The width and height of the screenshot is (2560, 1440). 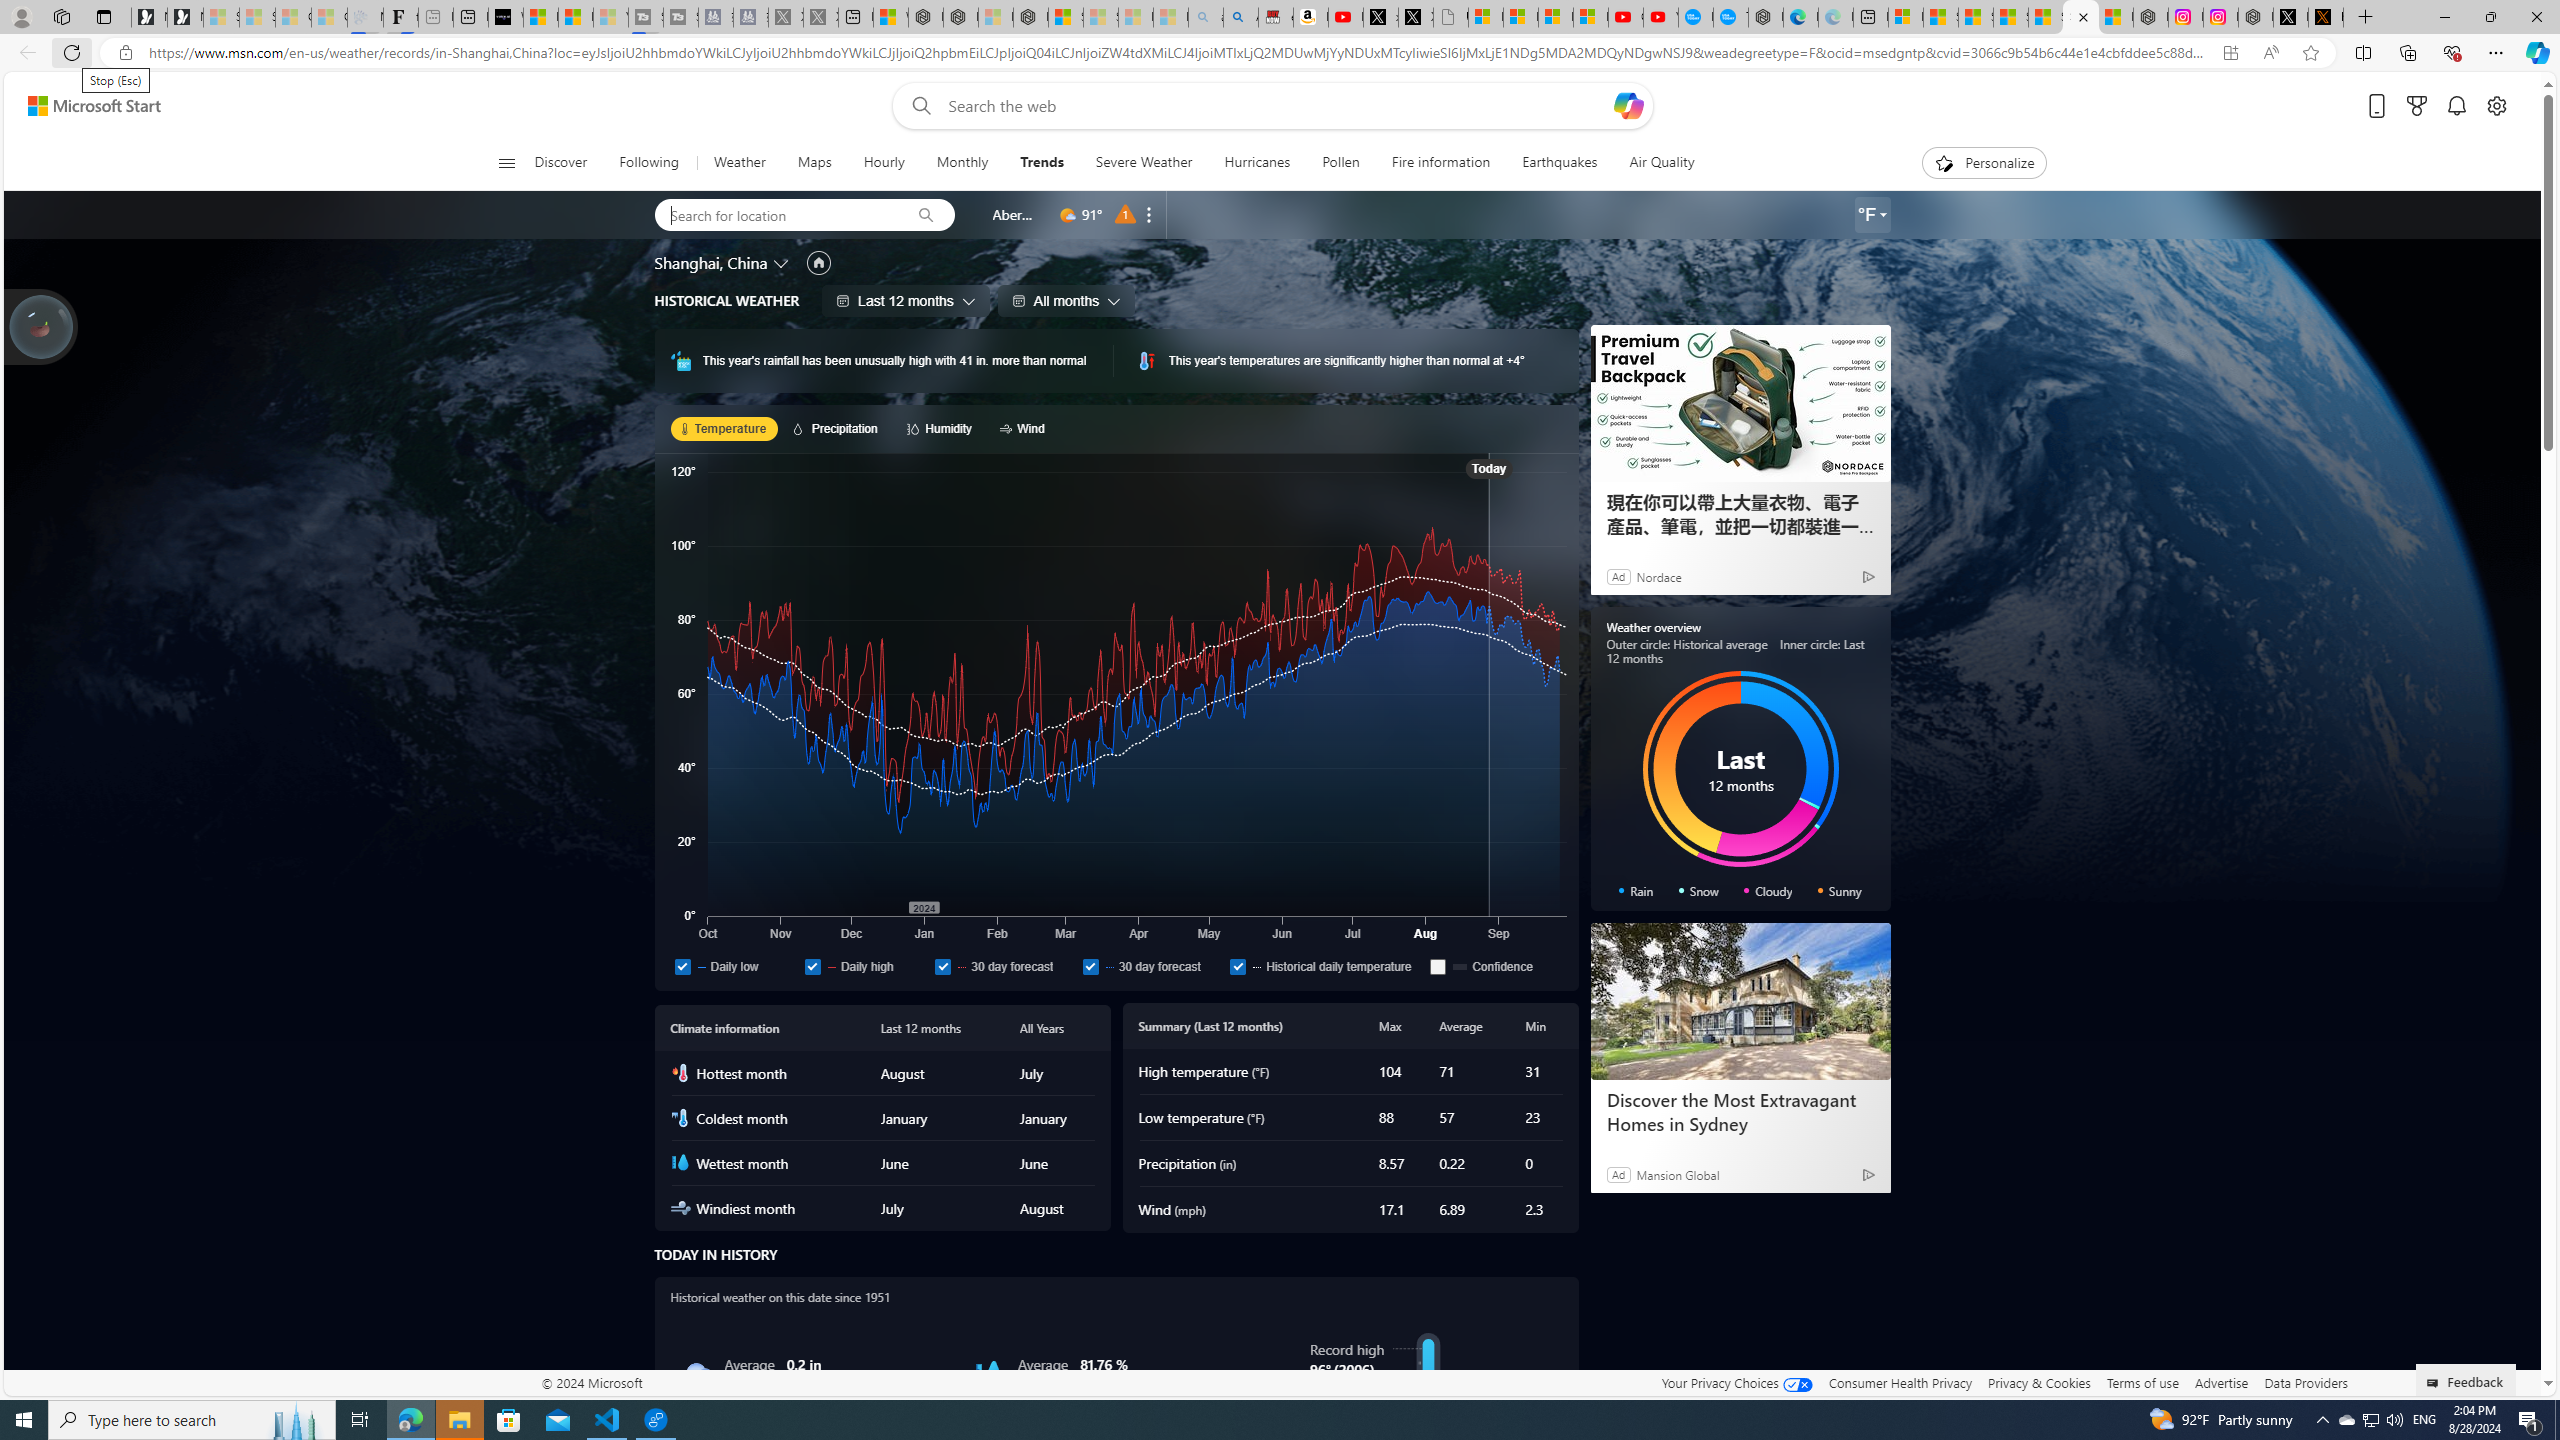 I want to click on Microsoft rewards, so click(x=2416, y=106).